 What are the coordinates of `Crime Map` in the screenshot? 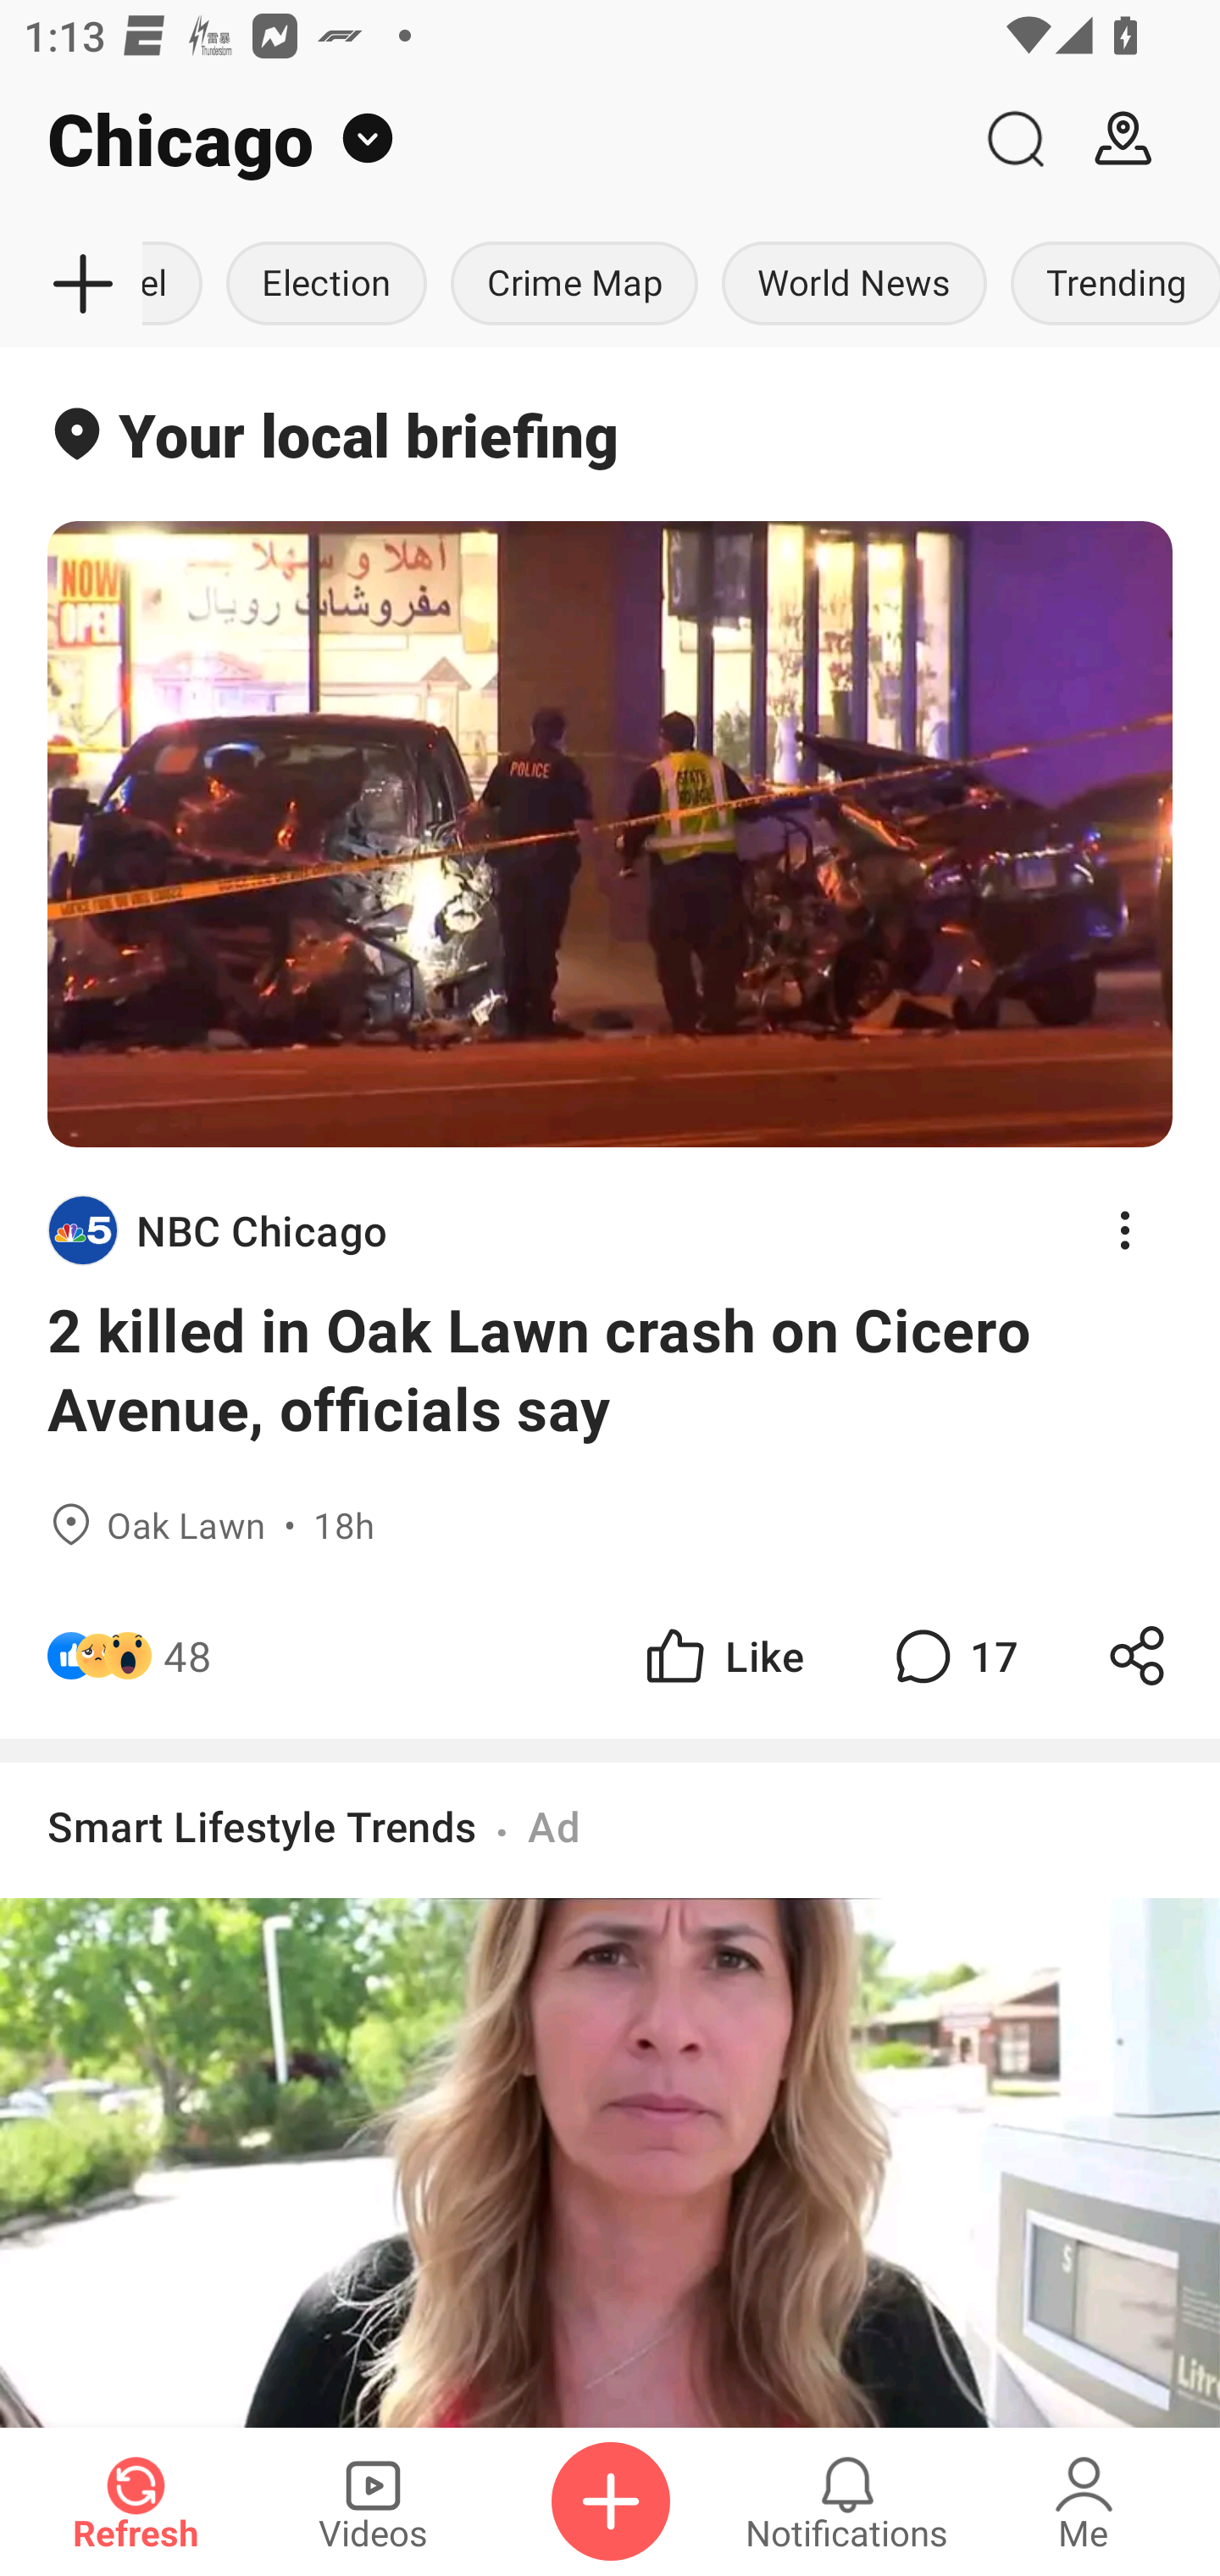 It's located at (574, 285).